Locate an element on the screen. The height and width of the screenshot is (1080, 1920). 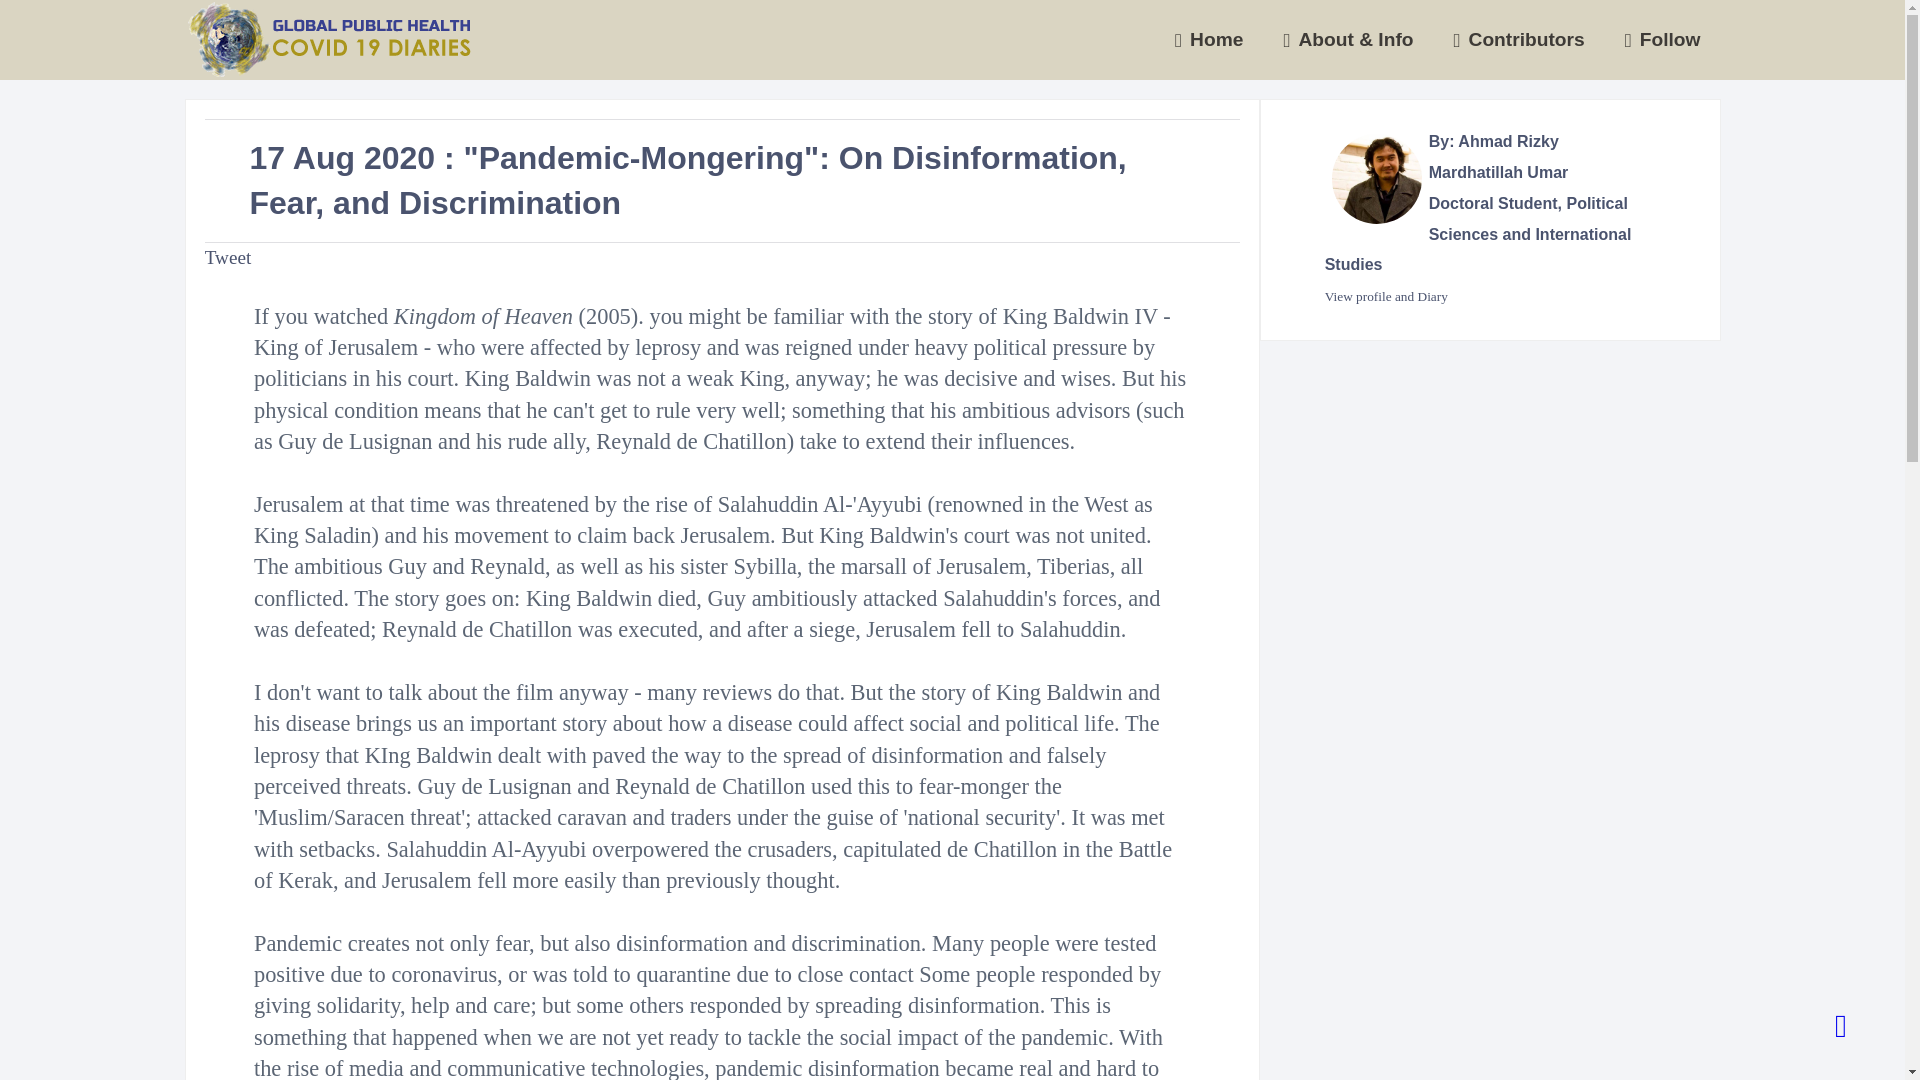
Tweet is located at coordinates (228, 257).